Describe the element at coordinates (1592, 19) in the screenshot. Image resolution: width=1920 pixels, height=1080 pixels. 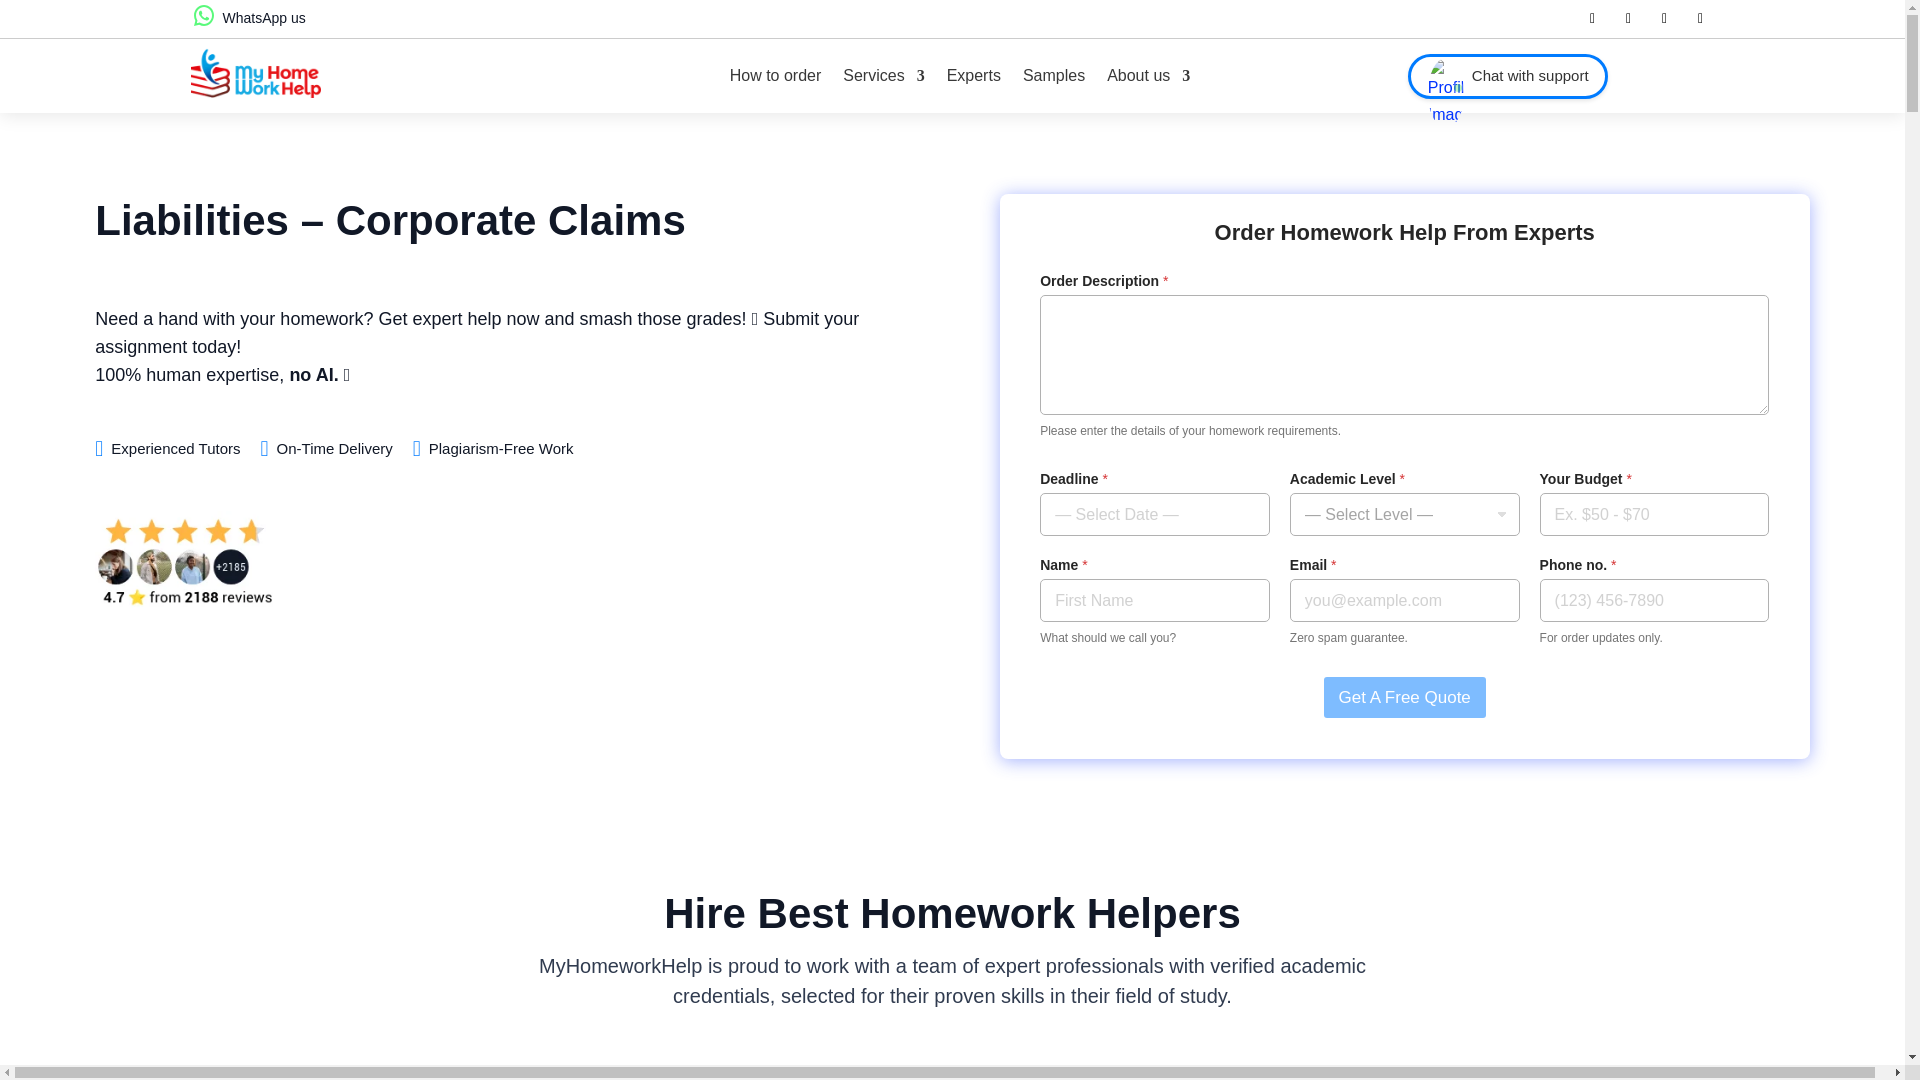
I see `Follow on Facebook` at that location.